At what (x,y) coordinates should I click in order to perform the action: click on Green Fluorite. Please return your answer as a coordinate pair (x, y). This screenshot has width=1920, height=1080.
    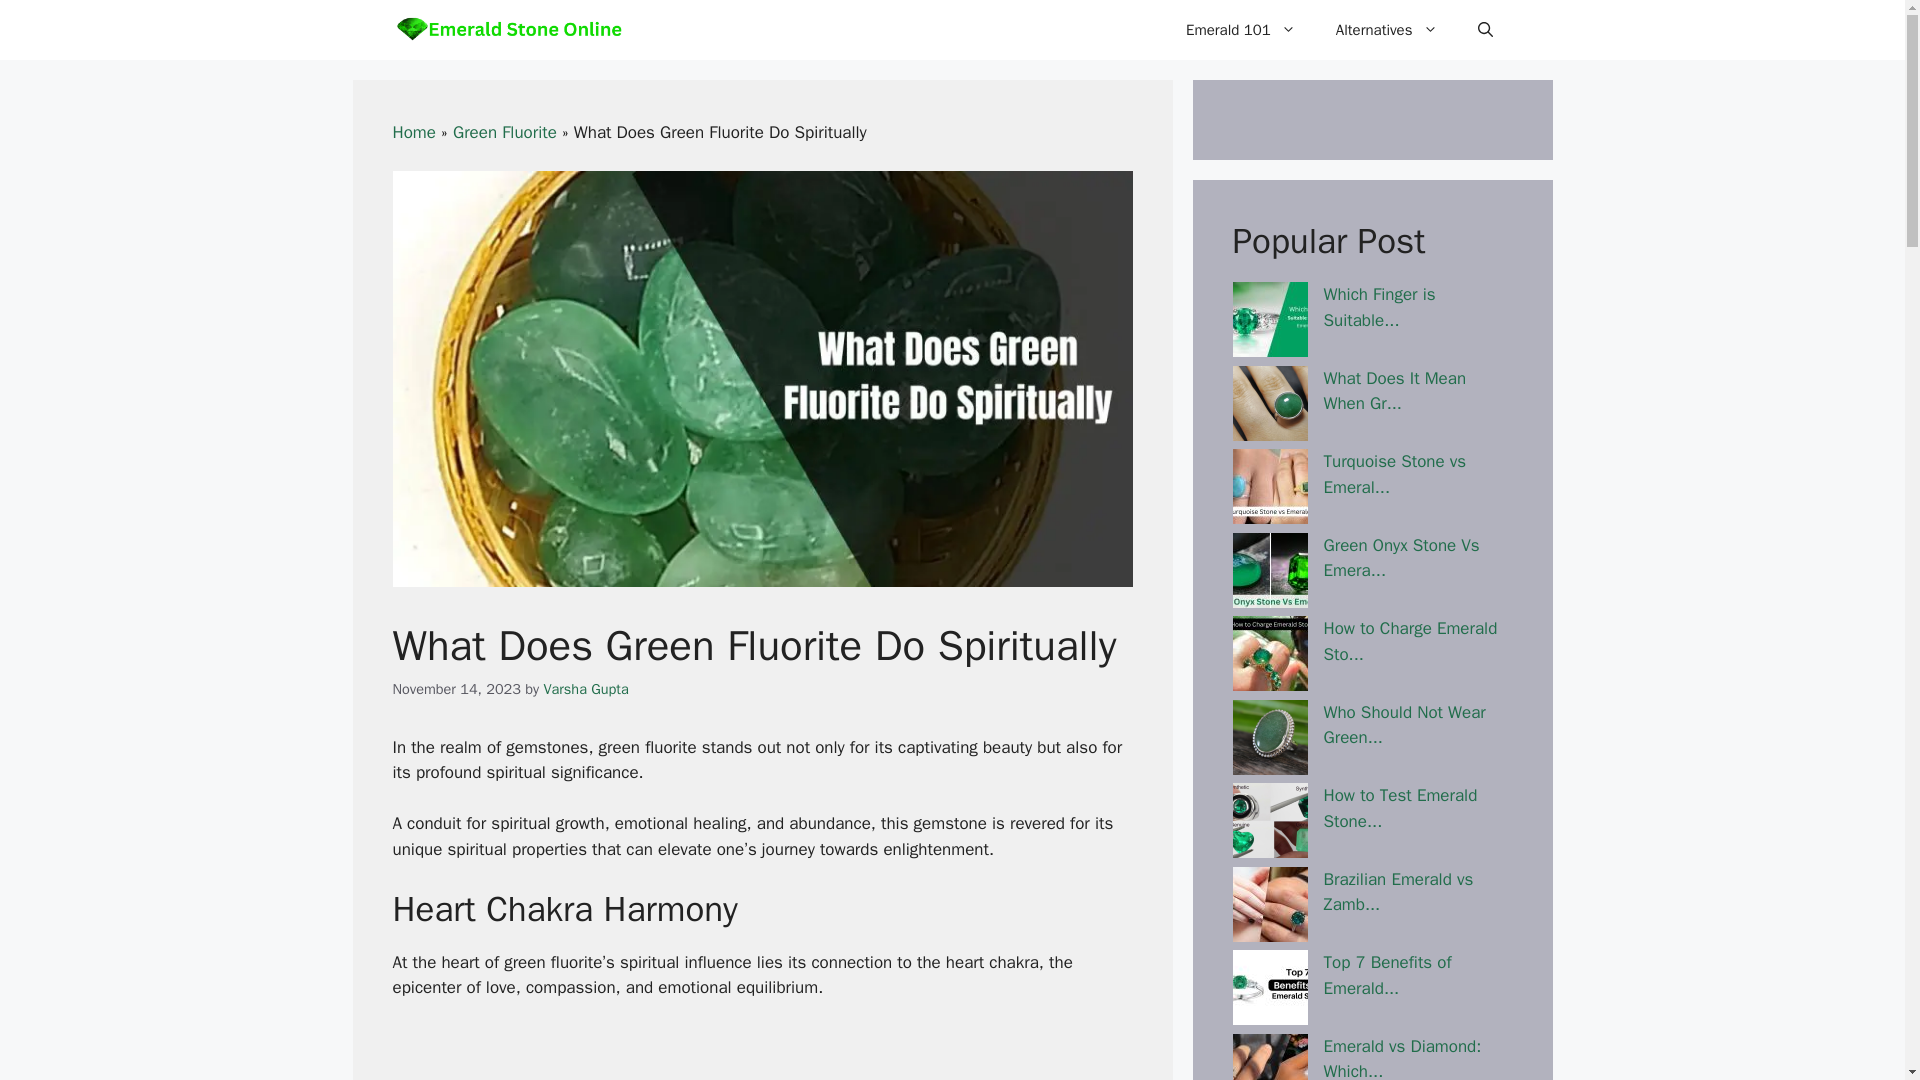
    Looking at the image, I should click on (504, 132).